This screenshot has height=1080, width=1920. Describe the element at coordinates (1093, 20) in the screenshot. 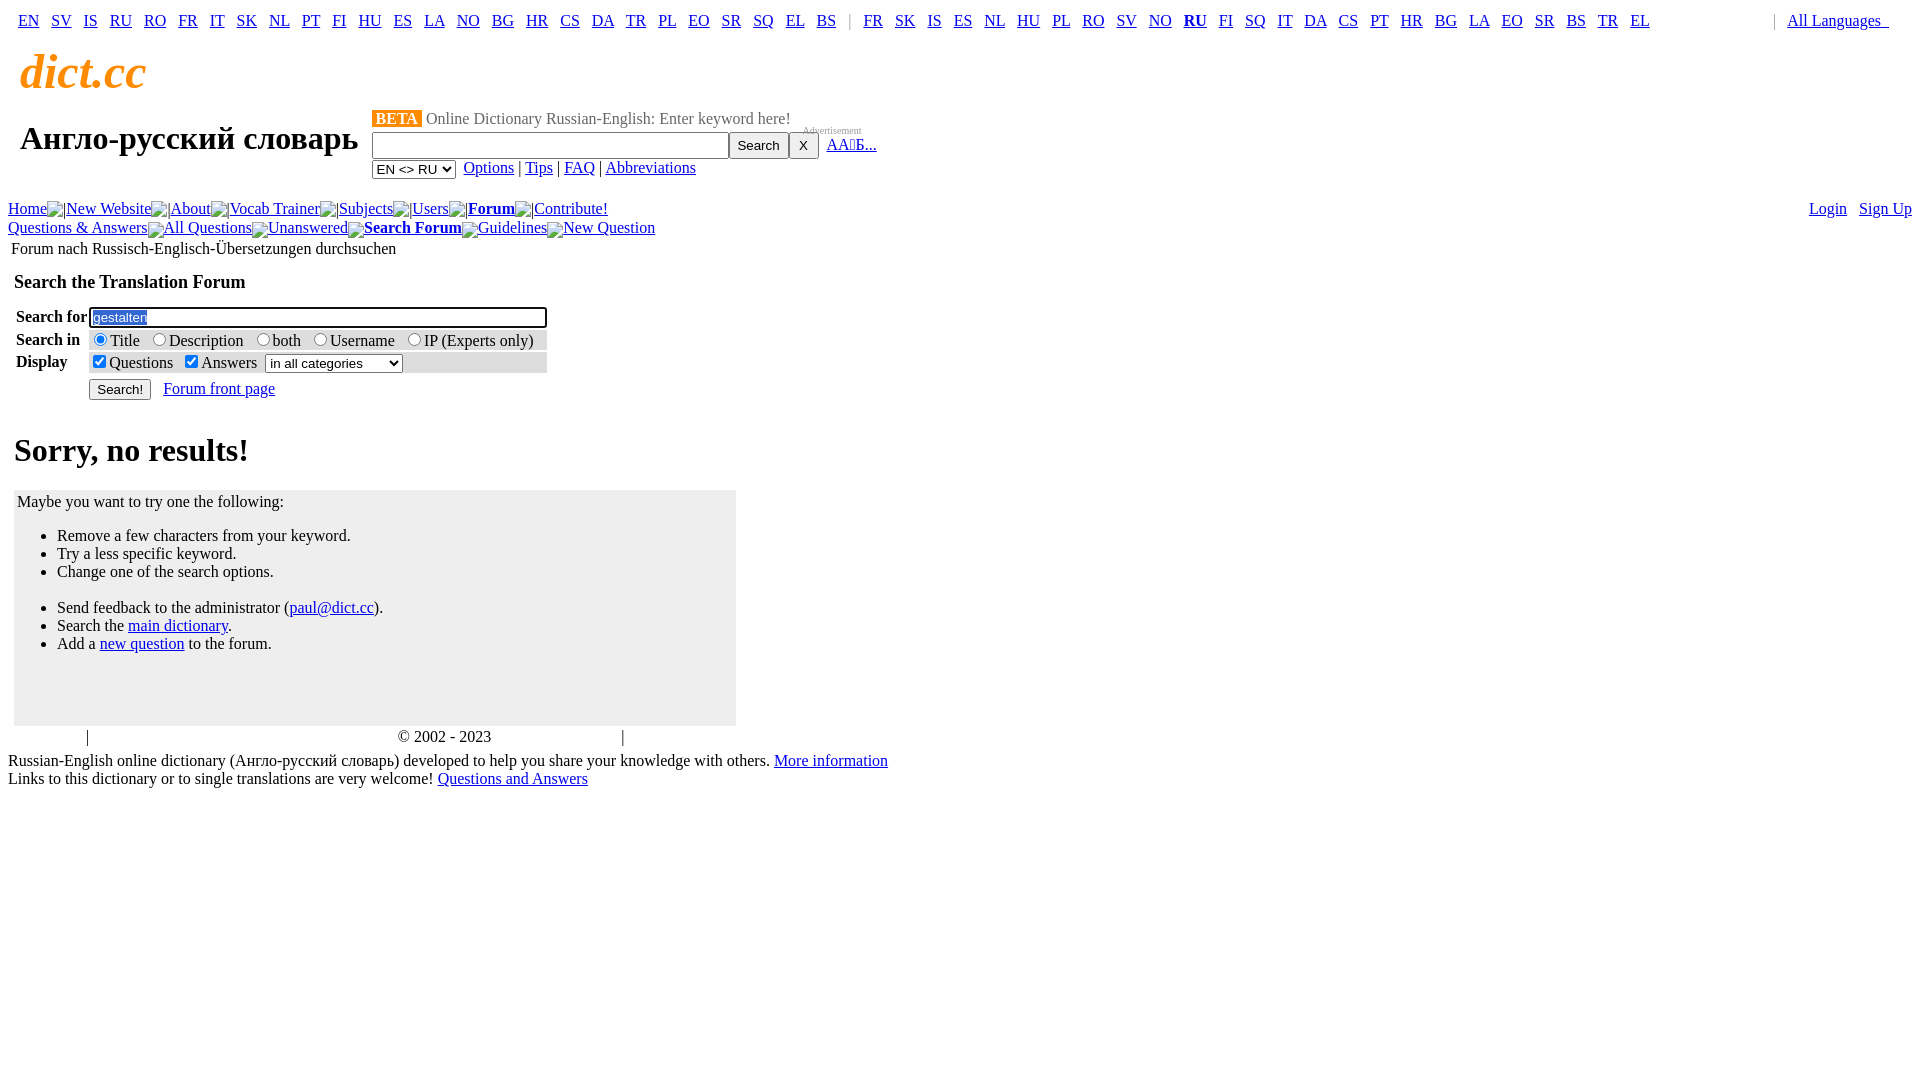

I see `RO` at that location.